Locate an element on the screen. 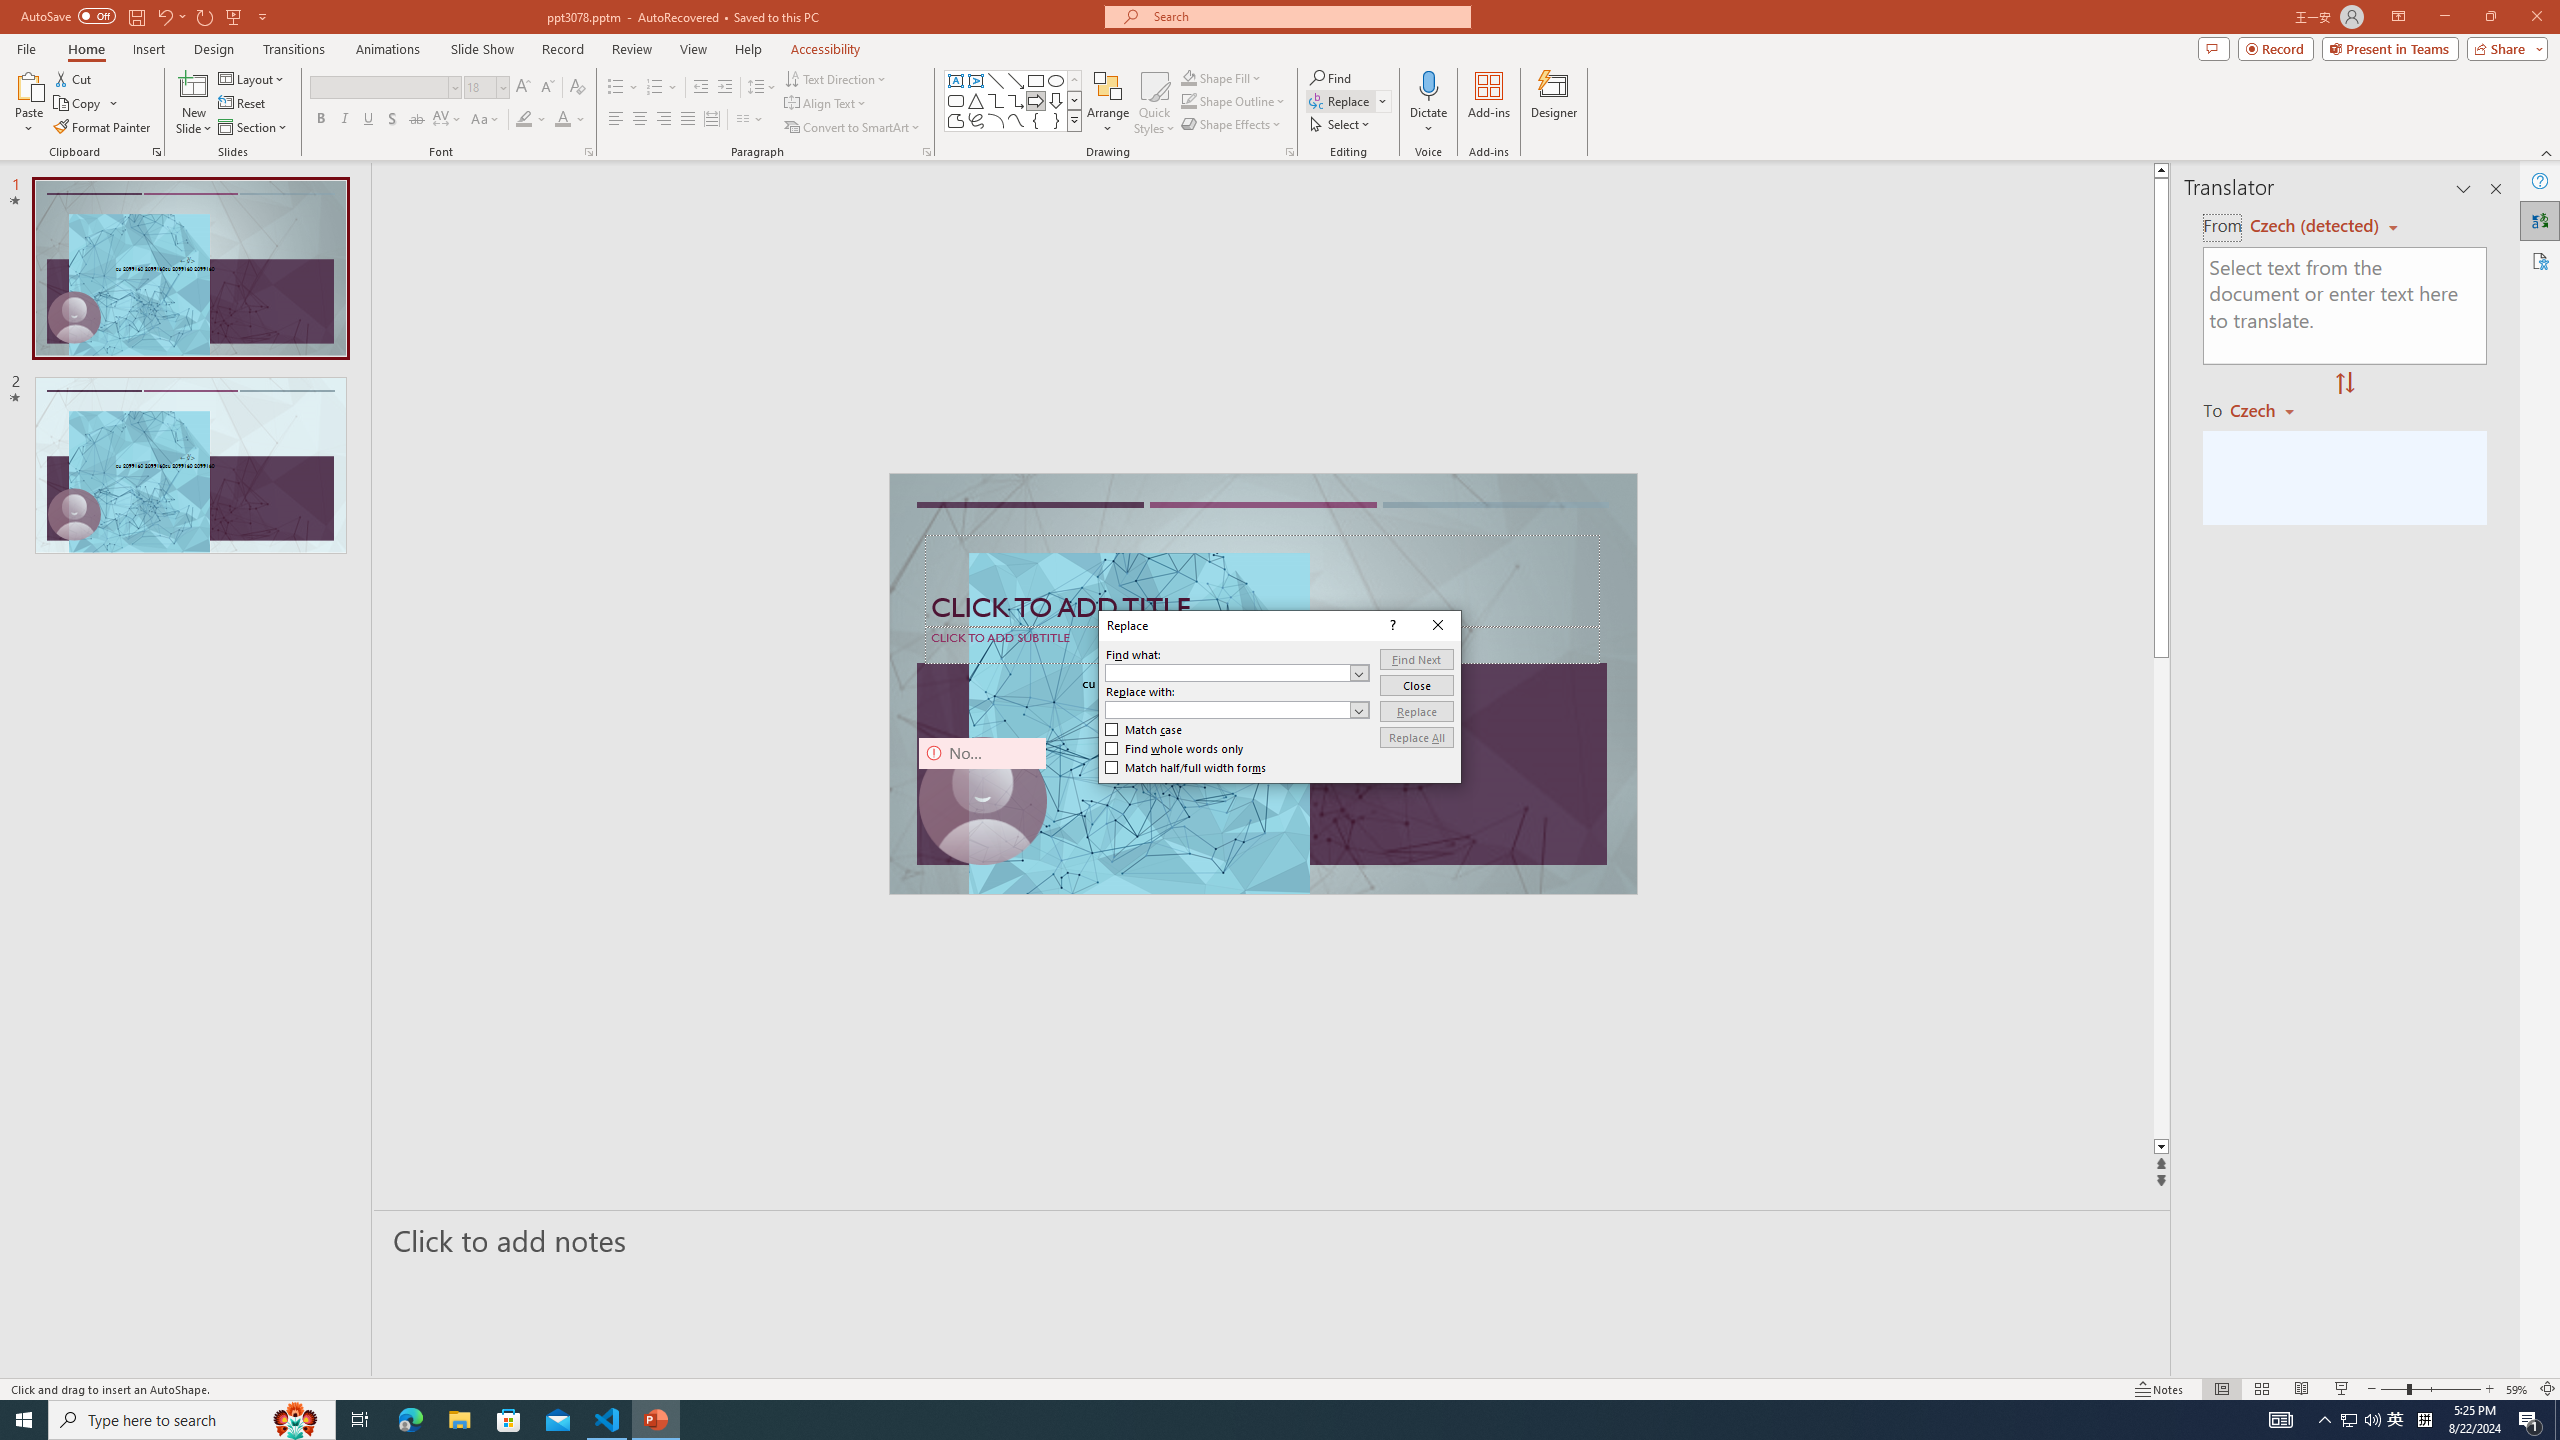 The width and height of the screenshot is (2560, 1440). Match half/full width forms is located at coordinates (1186, 768).